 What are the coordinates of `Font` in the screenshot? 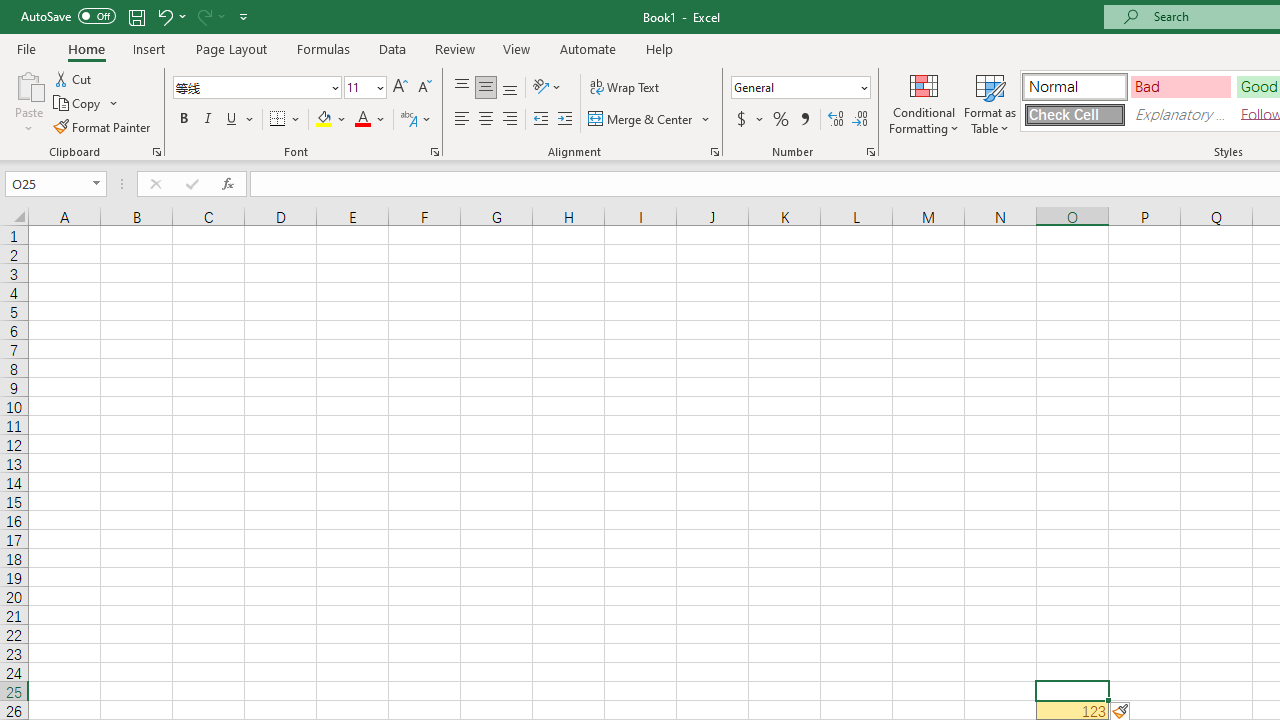 It's located at (250, 87).